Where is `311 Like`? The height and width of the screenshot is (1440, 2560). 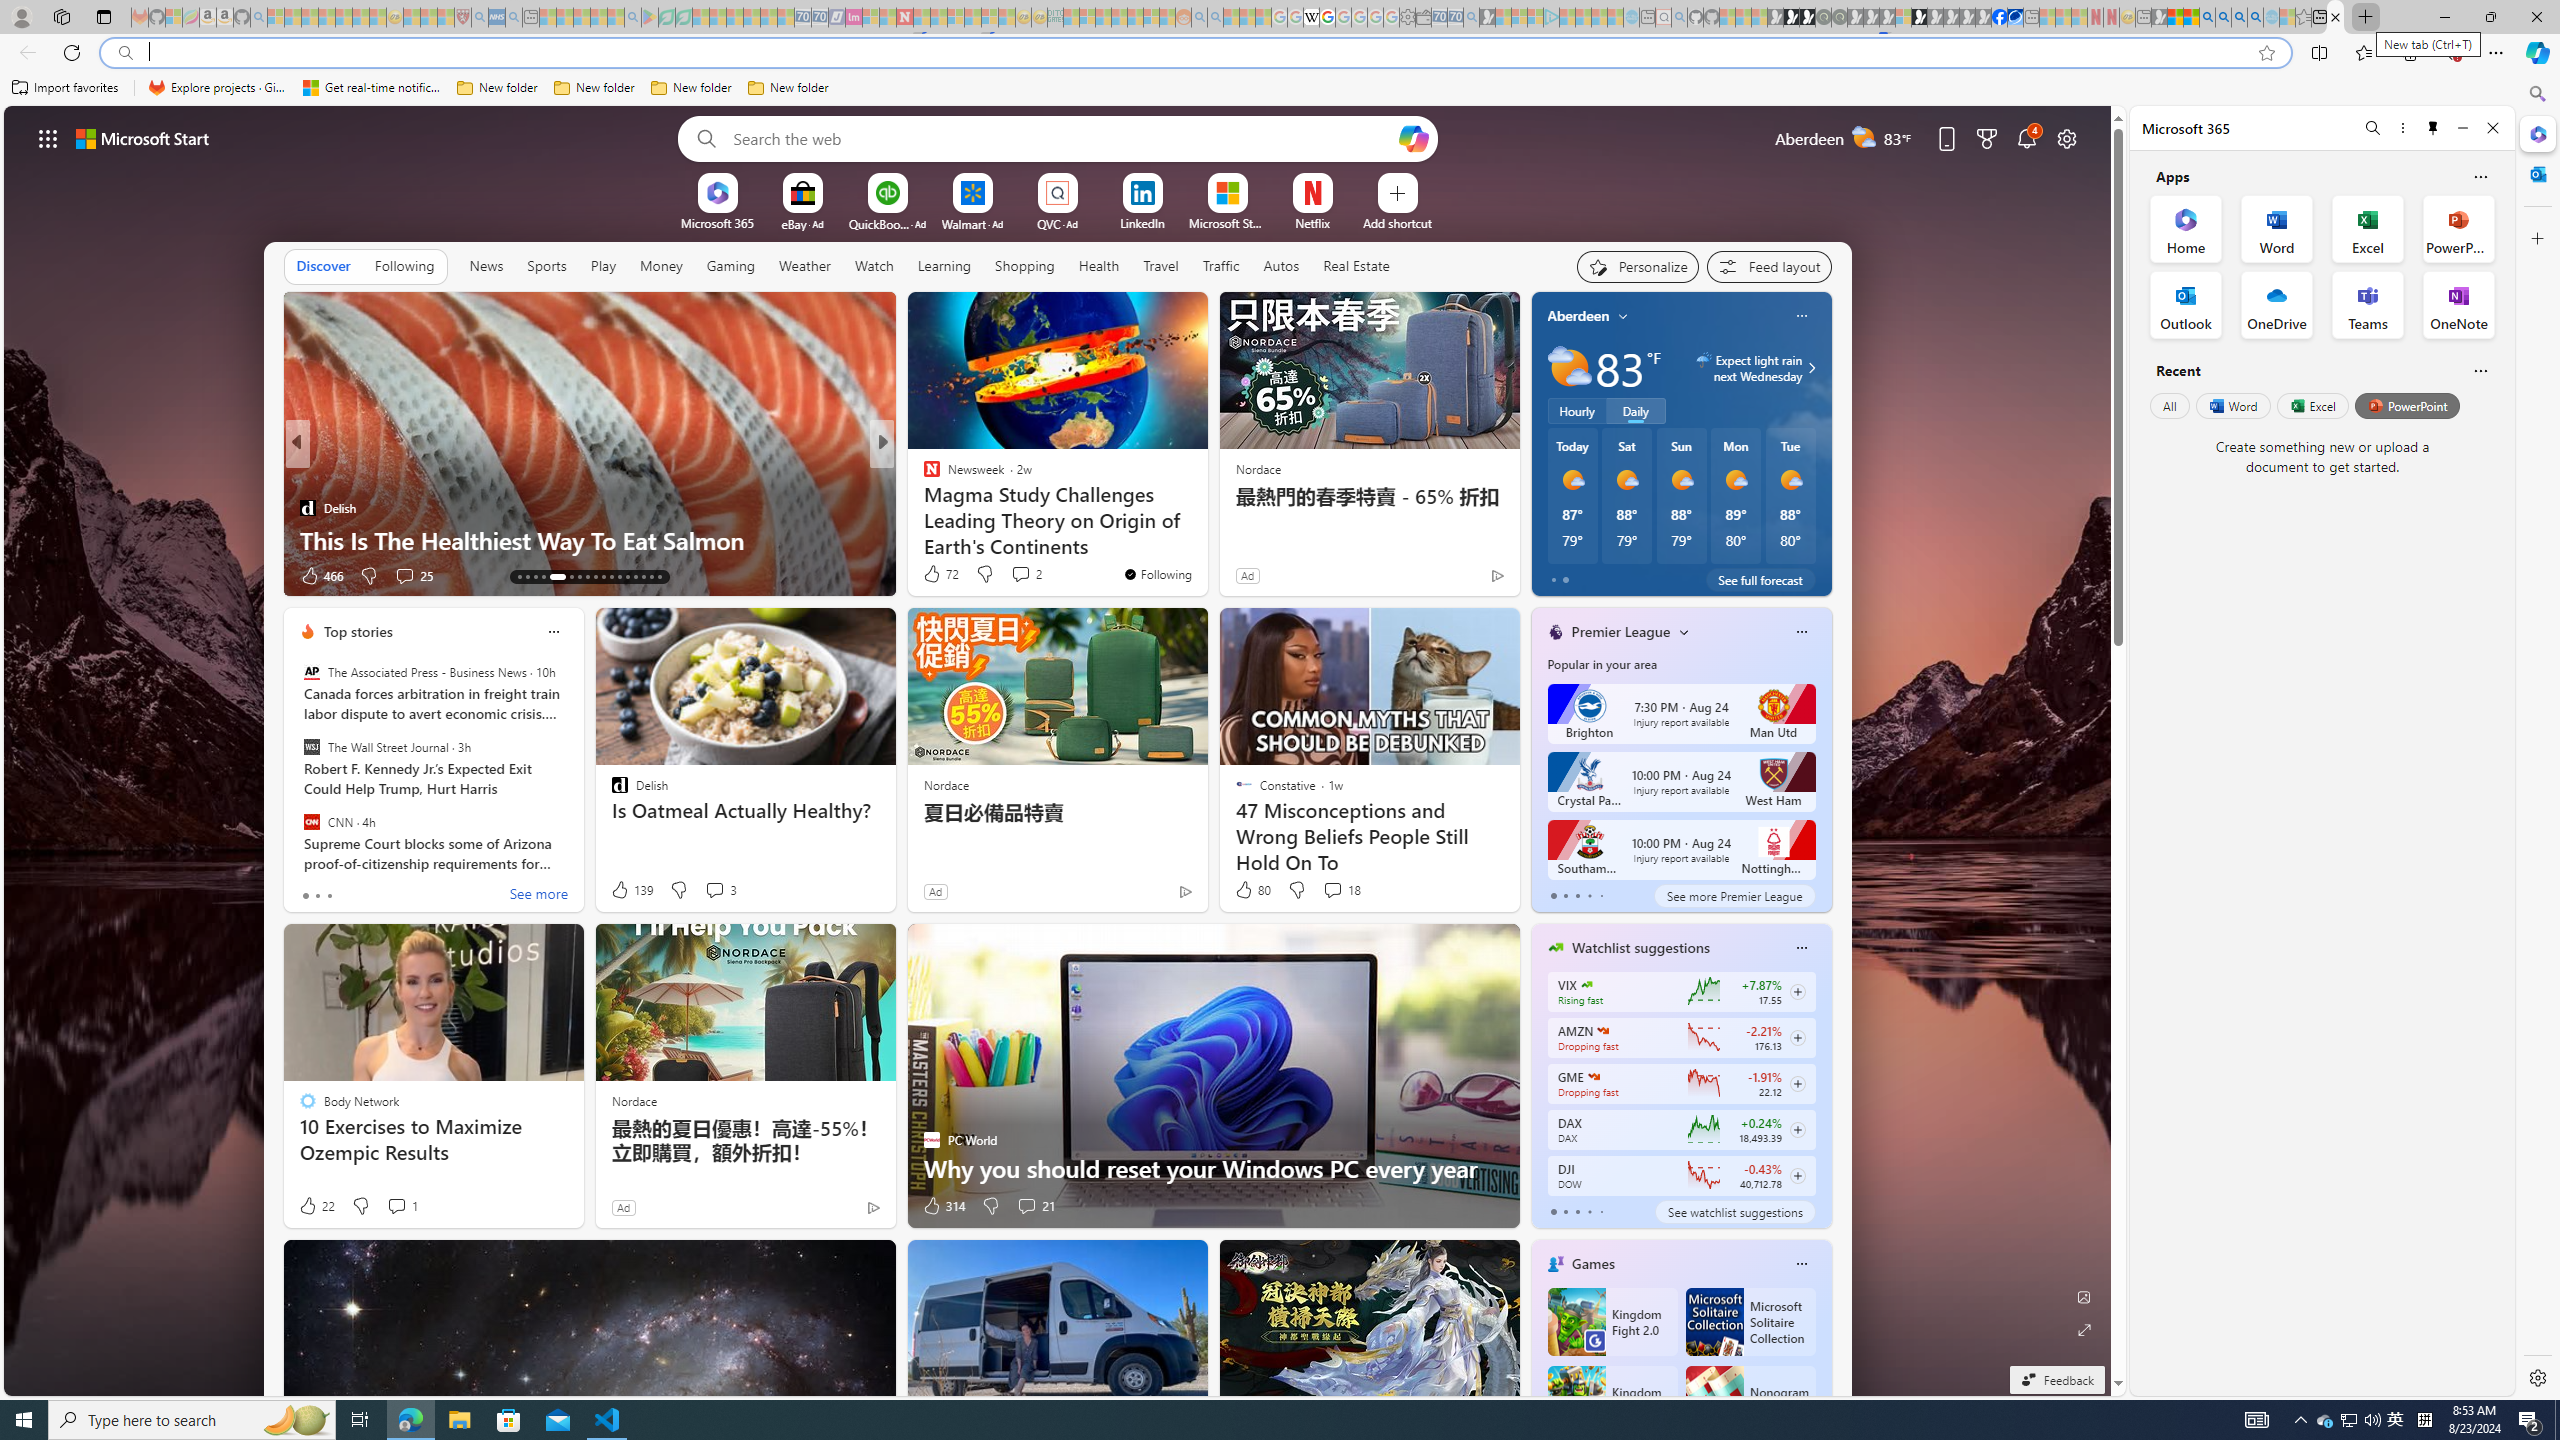 311 Like is located at coordinates (936, 576).